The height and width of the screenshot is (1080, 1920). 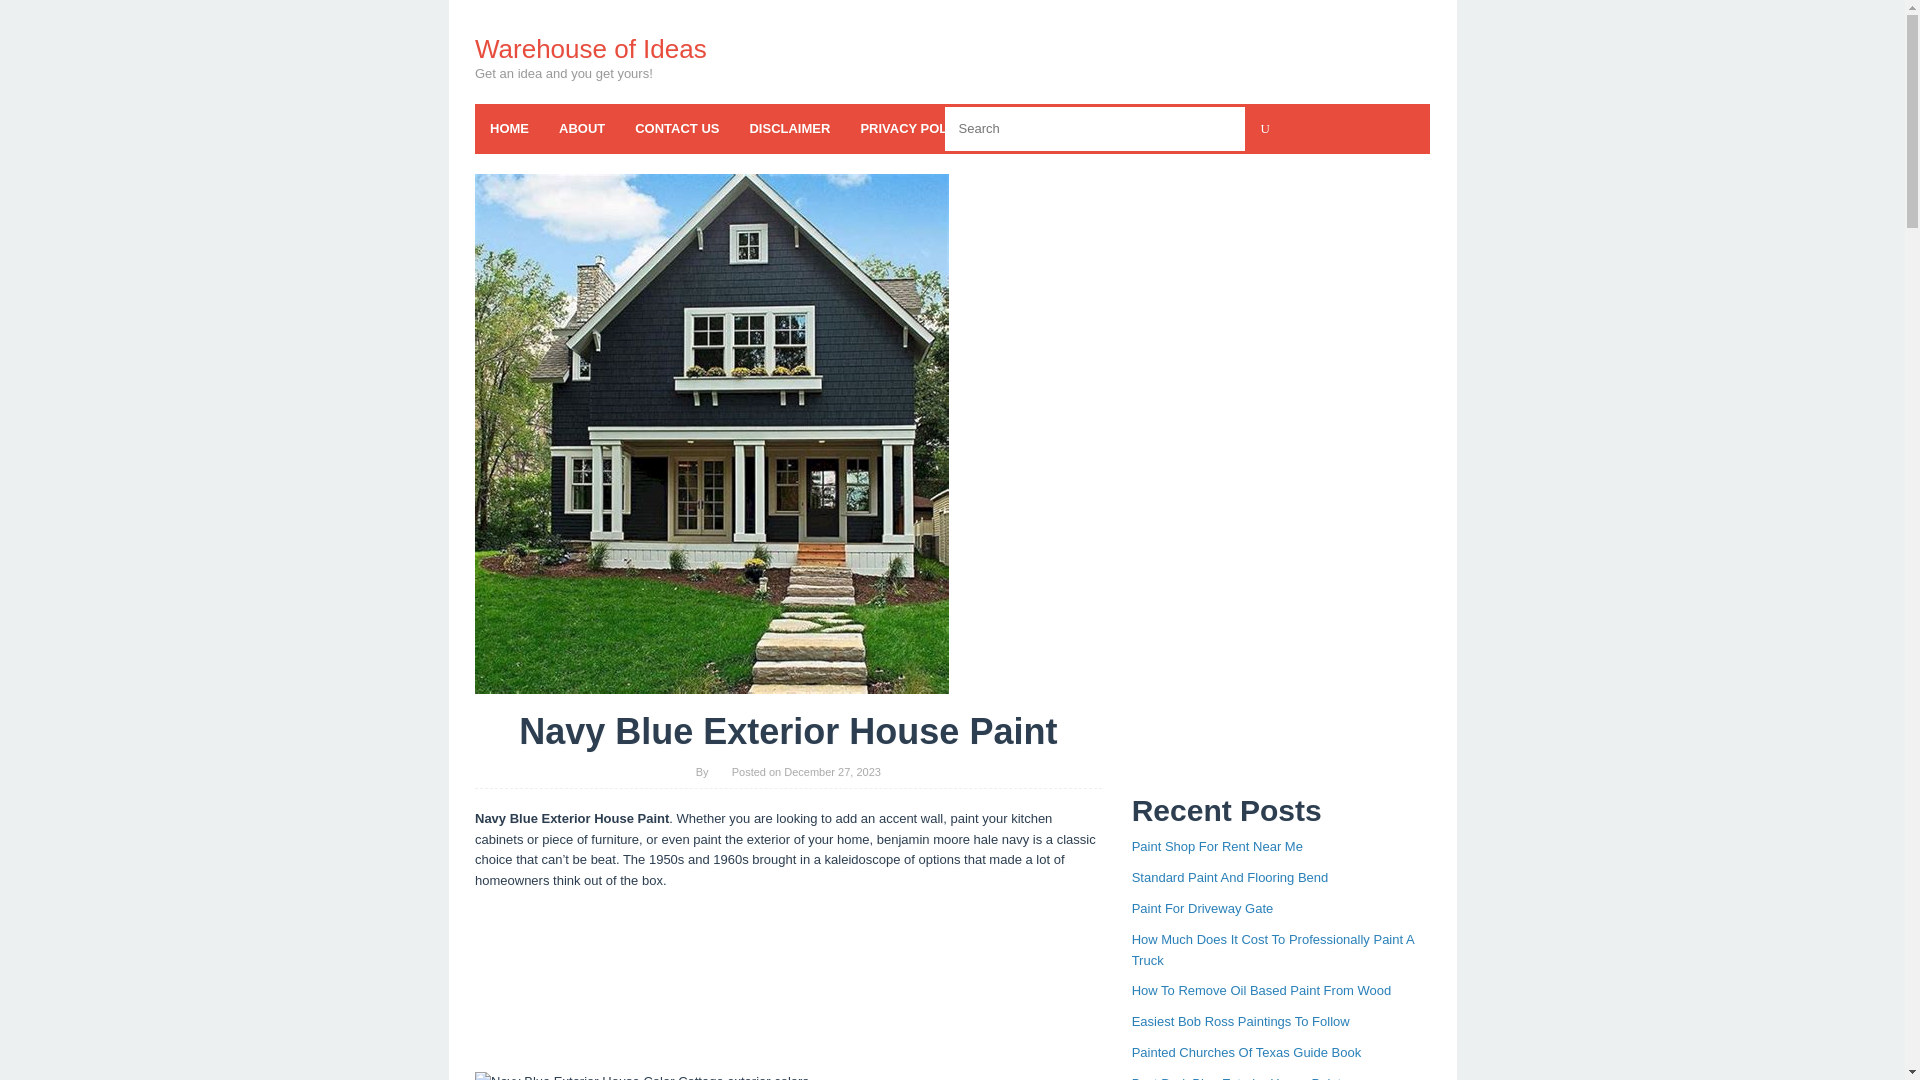 I want to click on Best Dark Blue Exterior House Paint, so click(x=1237, y=1078).